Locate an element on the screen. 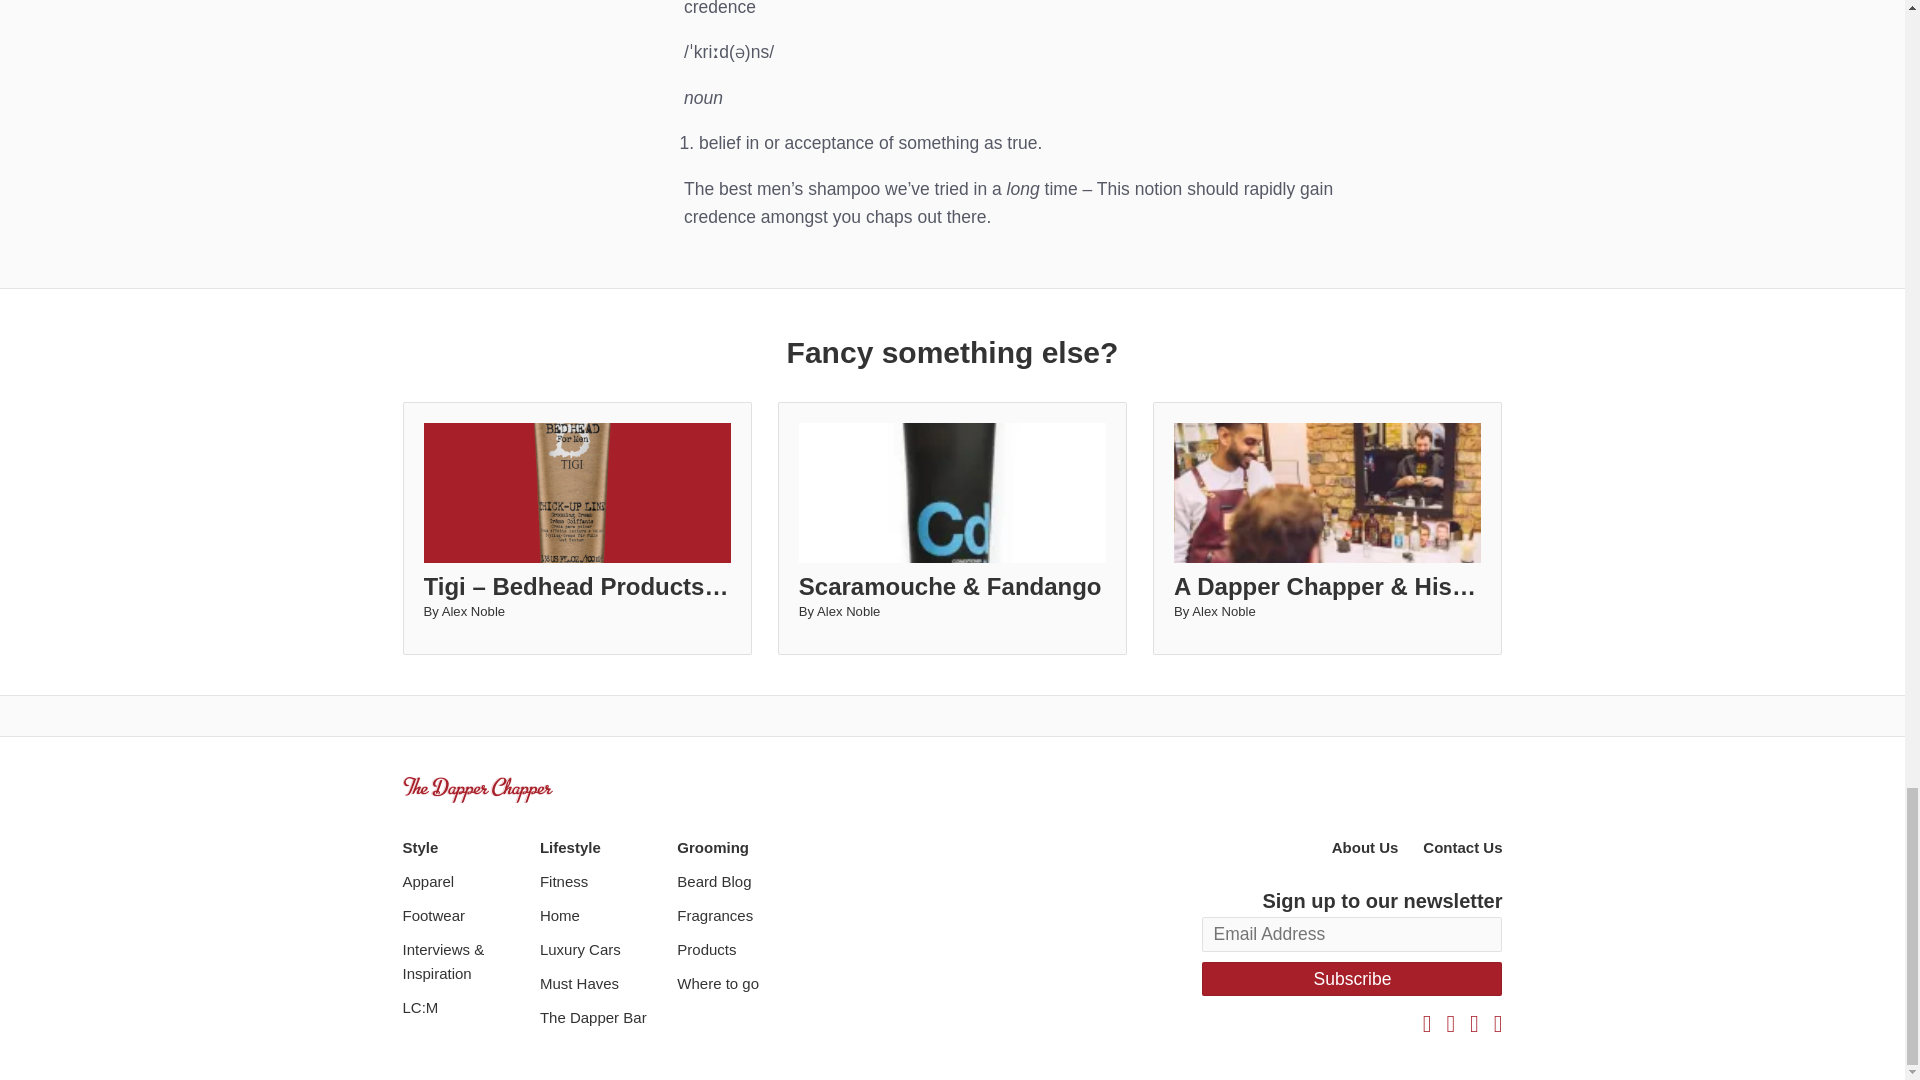 This screenshot has width=1920, height=1080. Apparel is located at coordinates (464, 882).